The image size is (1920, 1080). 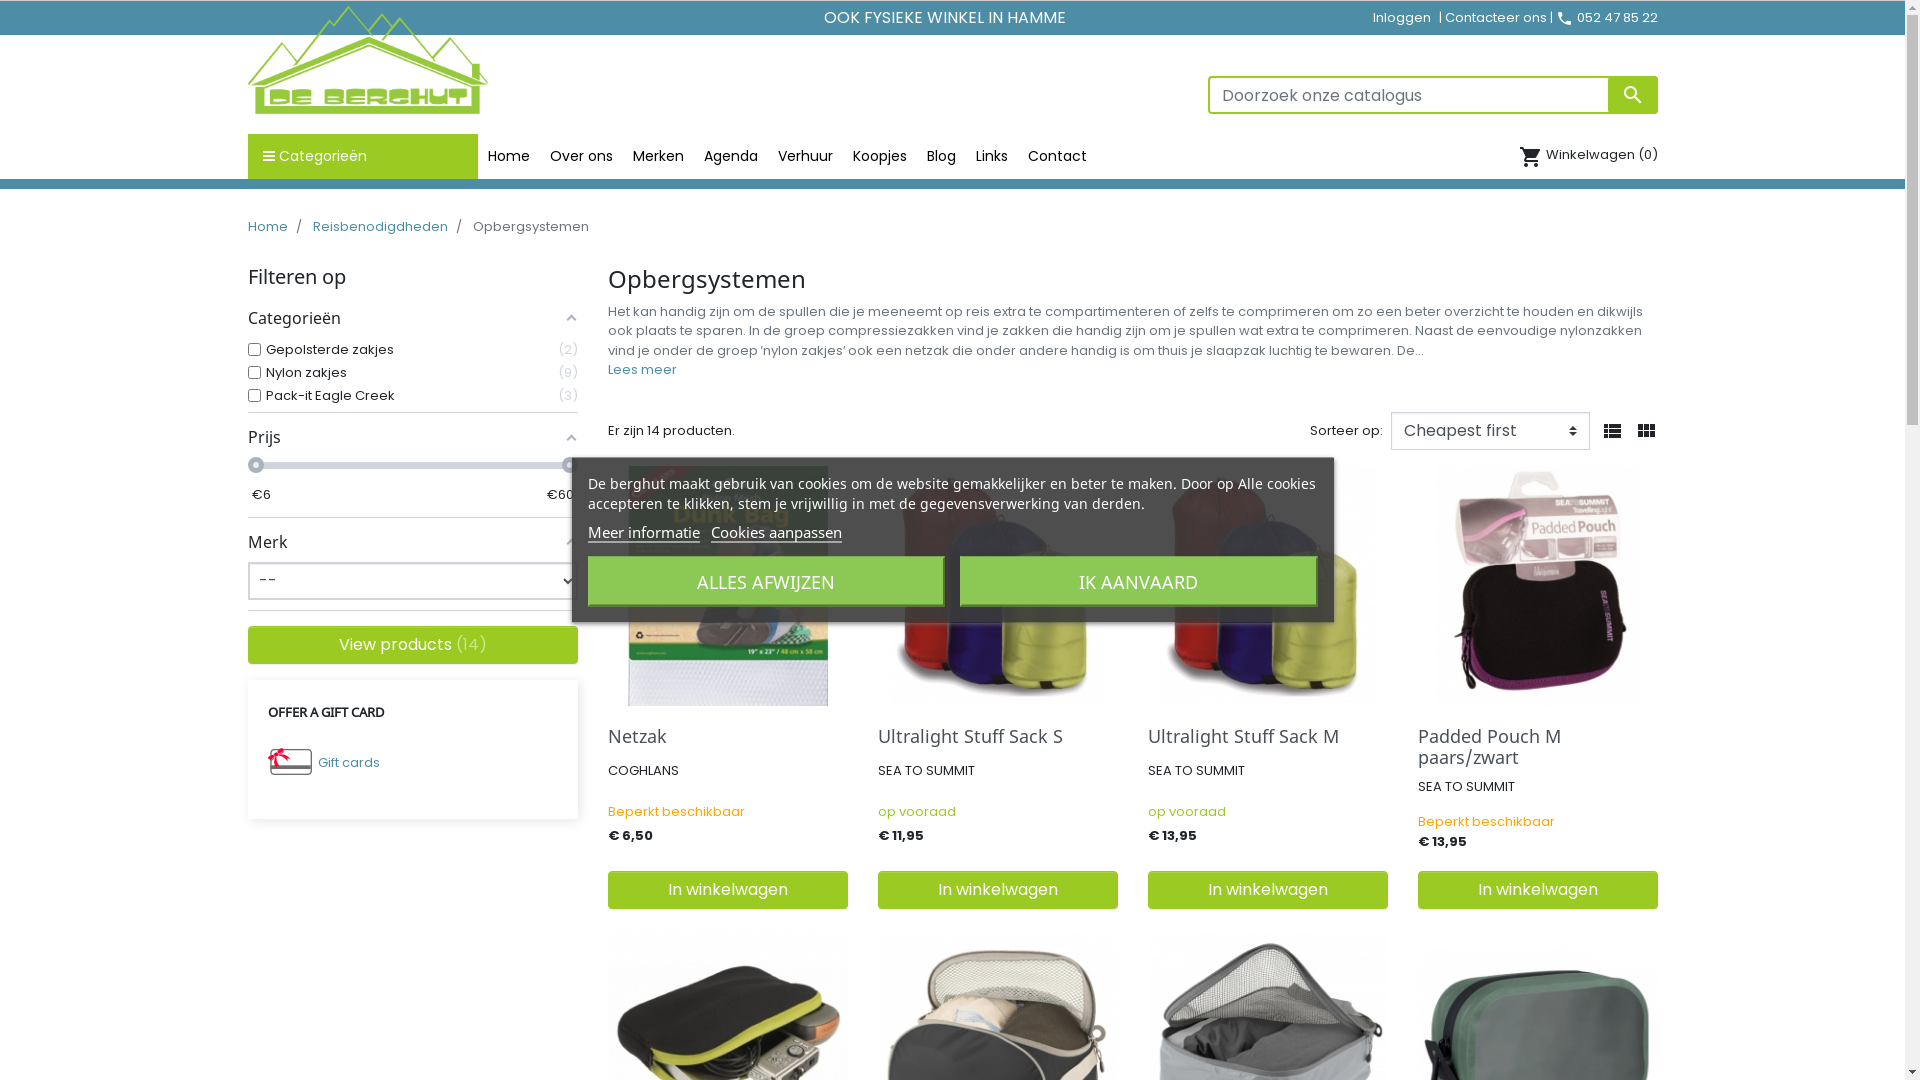 I want to click on In winkelwagen, so click(x=1538, y=890).